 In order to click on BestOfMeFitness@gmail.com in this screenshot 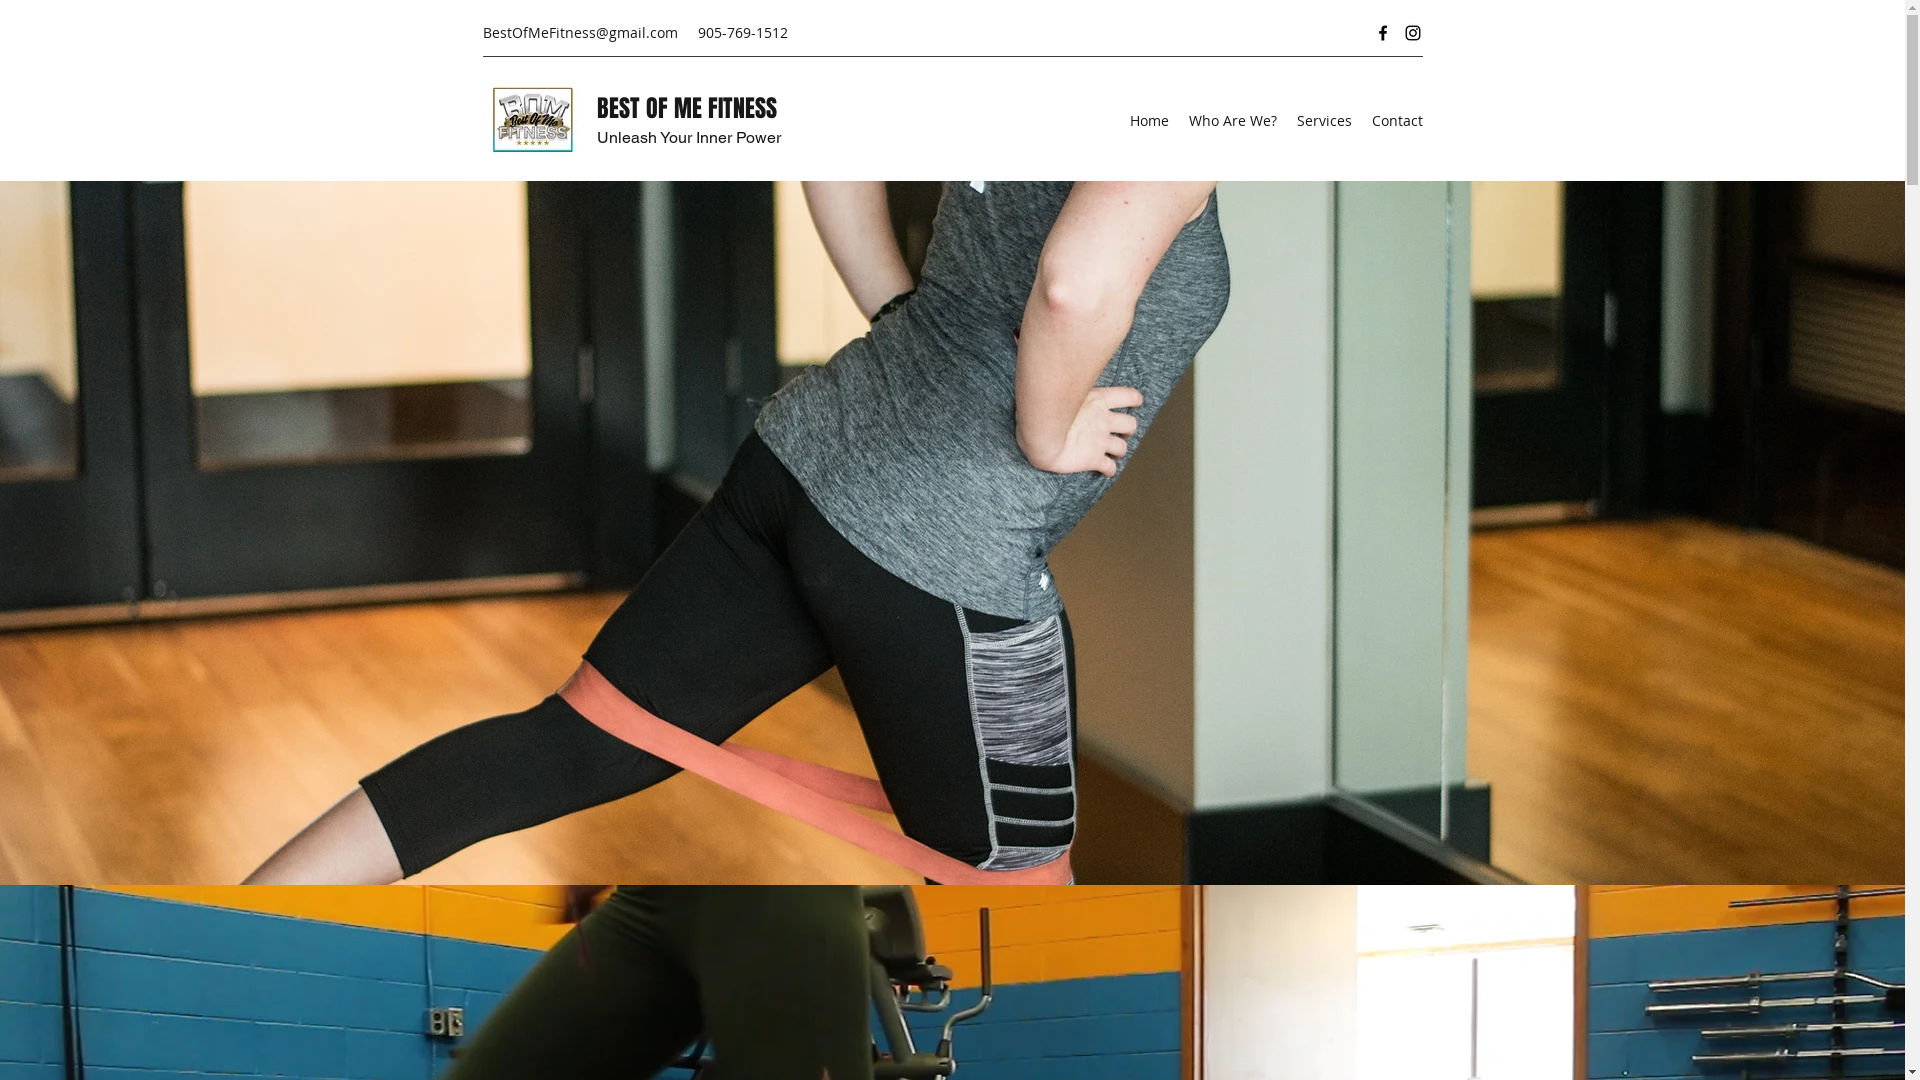, I will do `click(580, 32)`.